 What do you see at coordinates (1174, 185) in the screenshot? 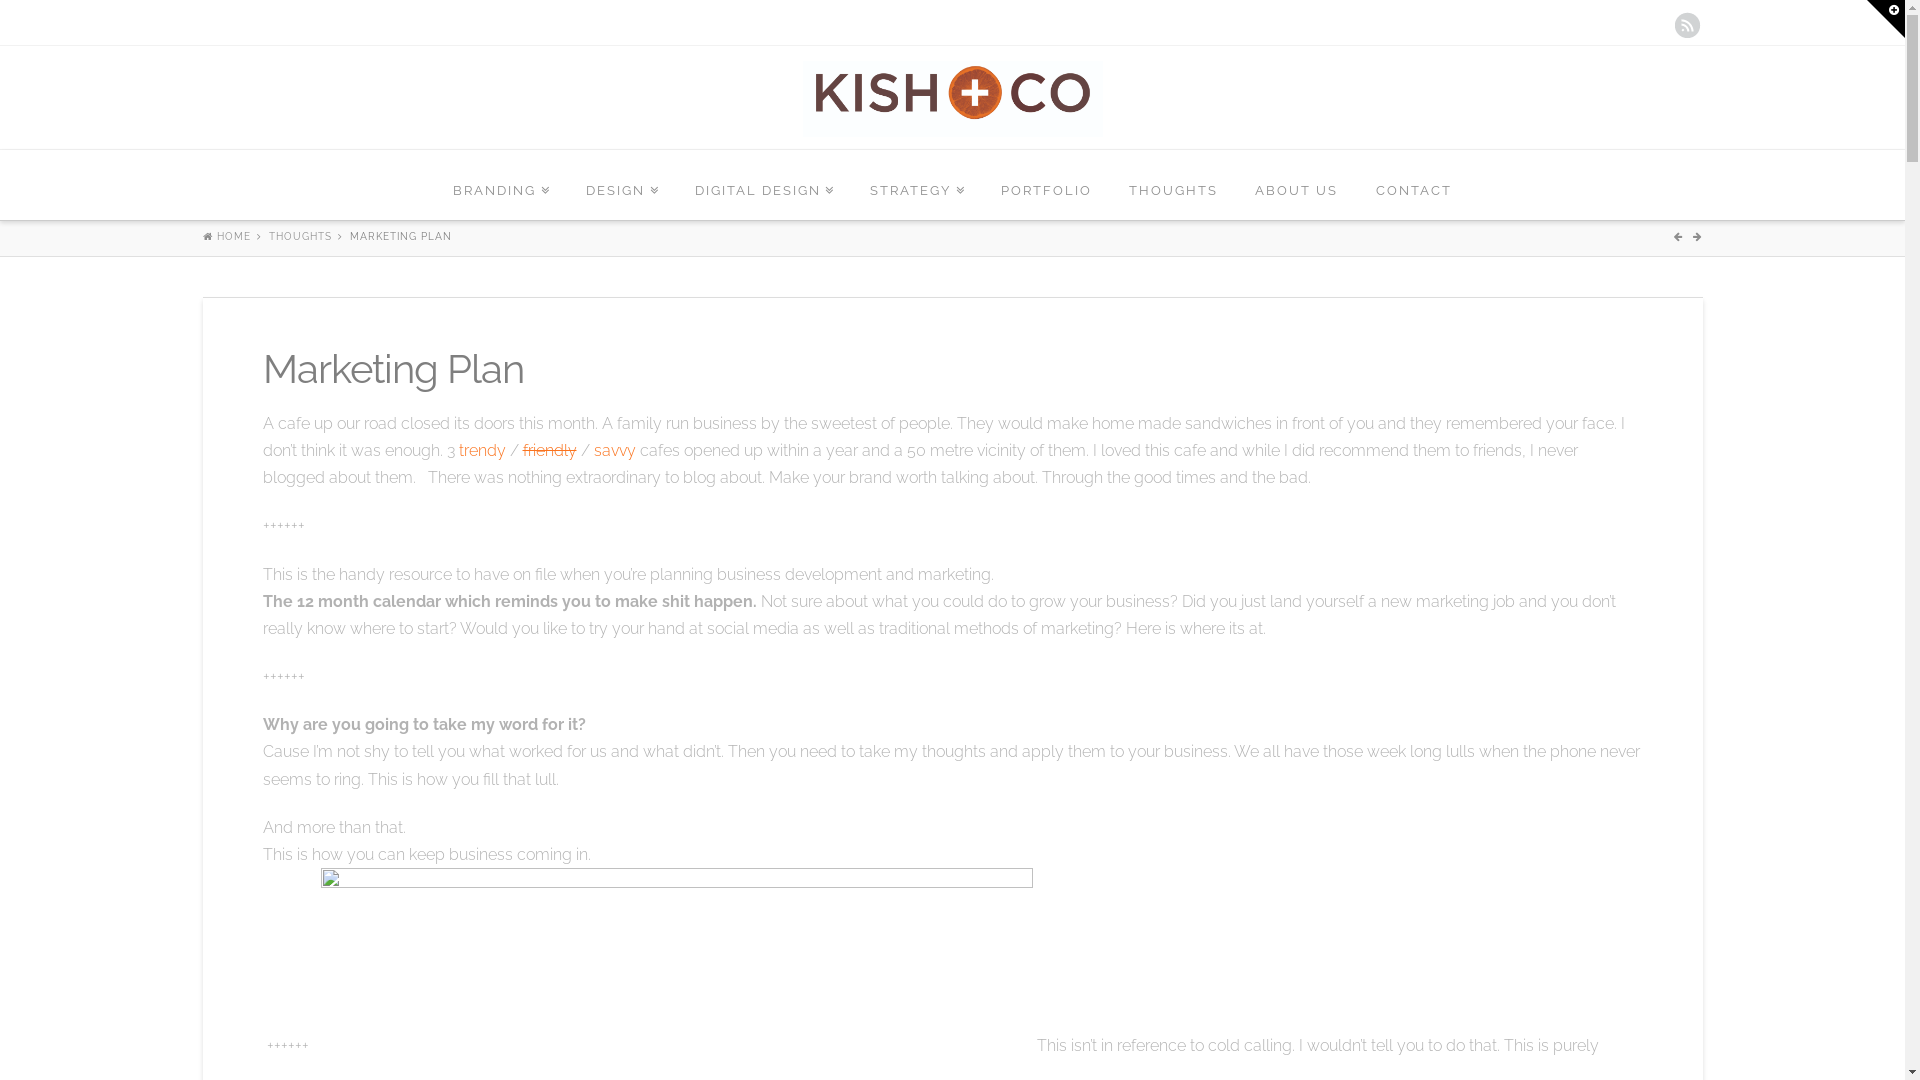
I see `THOUGHTS` at bounding box center [1174, 185].